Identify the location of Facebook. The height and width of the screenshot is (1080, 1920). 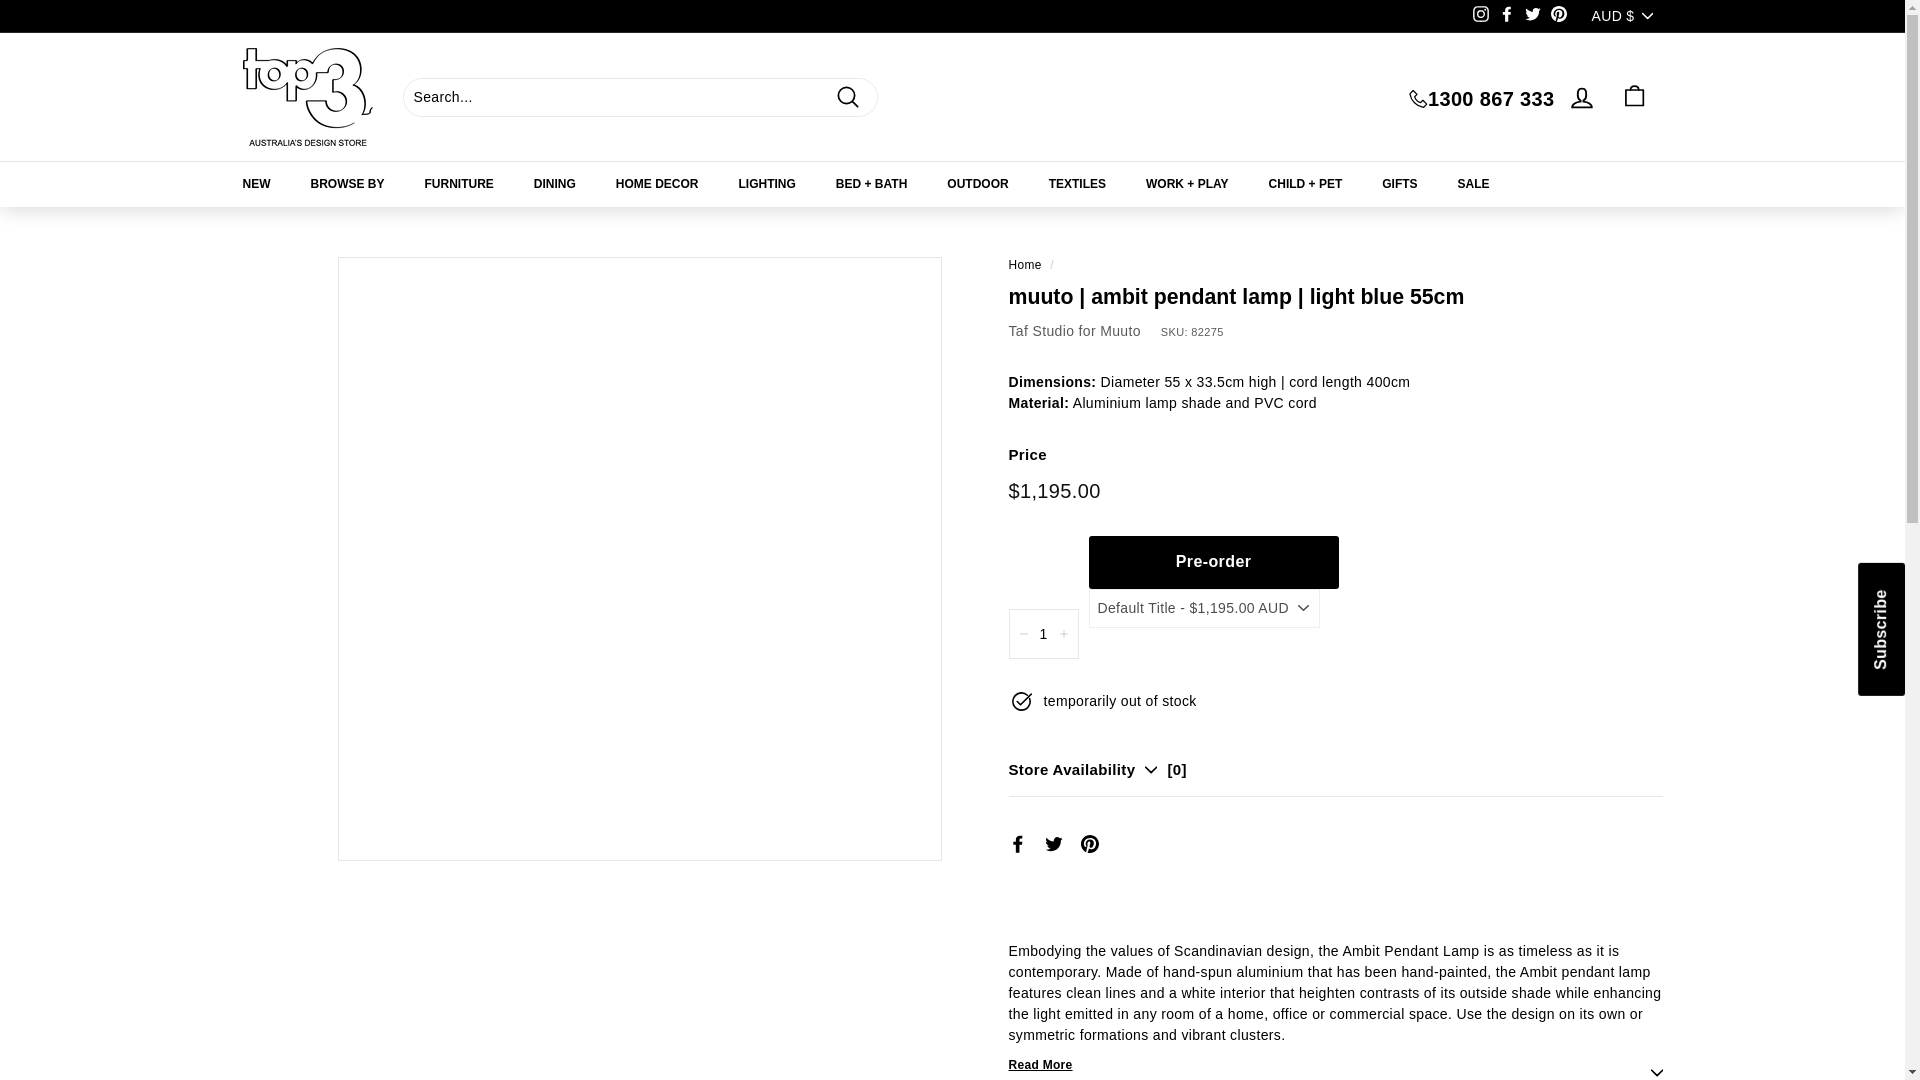
(1506, 17).